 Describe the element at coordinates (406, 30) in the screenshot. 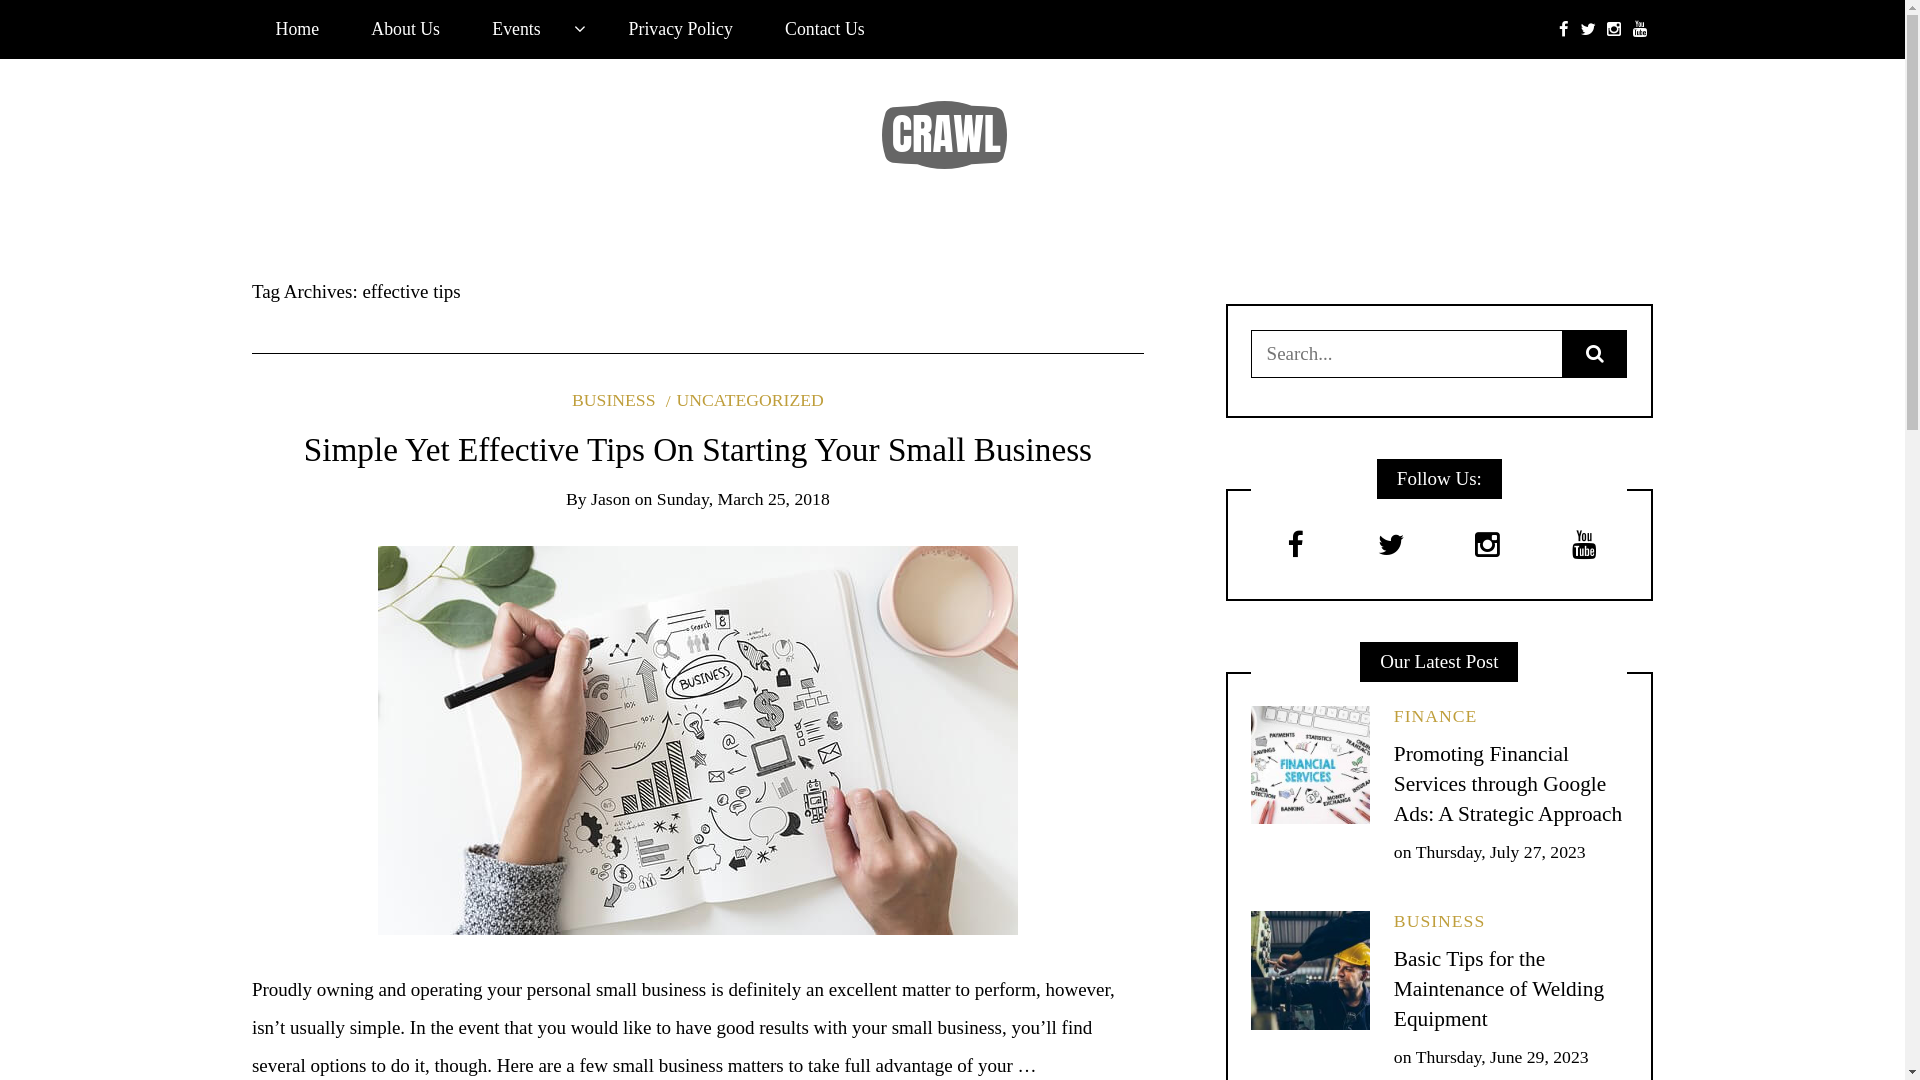

I see `About Us` at that location.